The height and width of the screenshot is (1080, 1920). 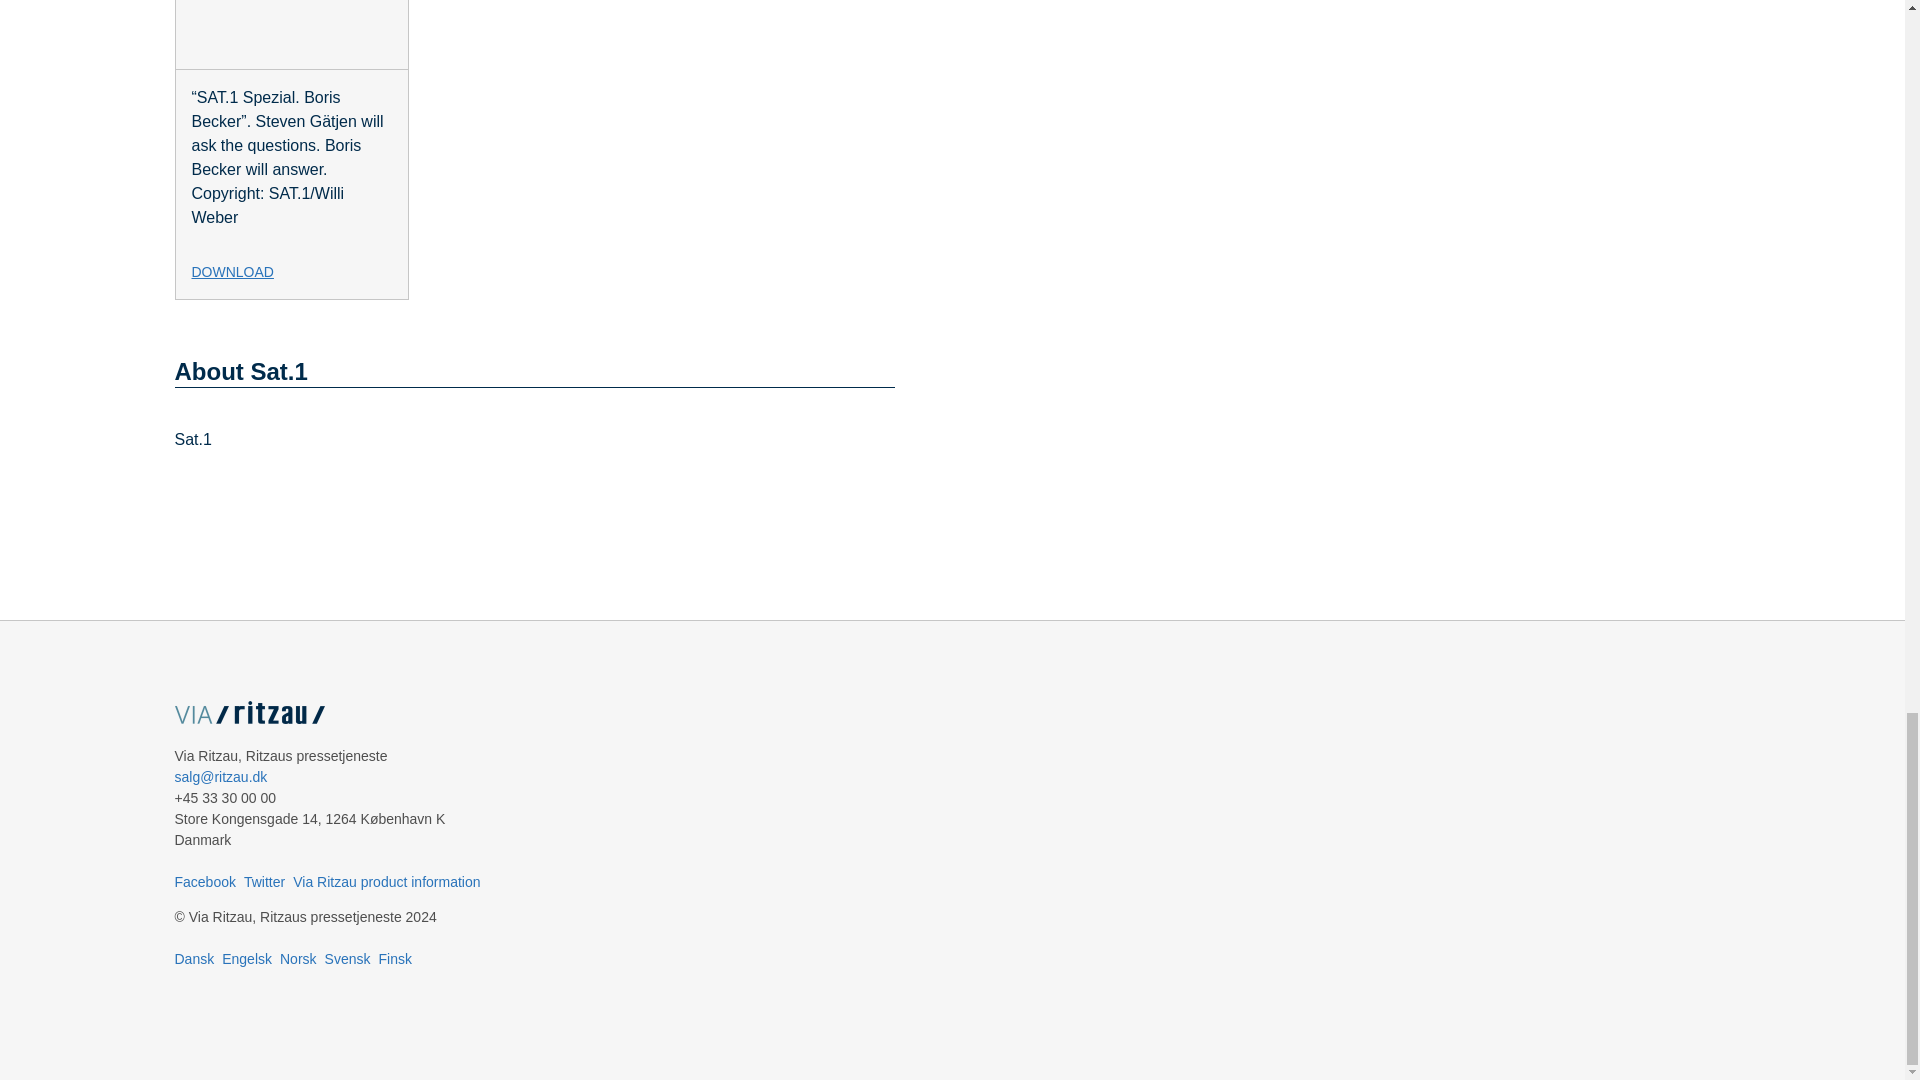 I want to click on Facebook, so click(x=204, y=881).